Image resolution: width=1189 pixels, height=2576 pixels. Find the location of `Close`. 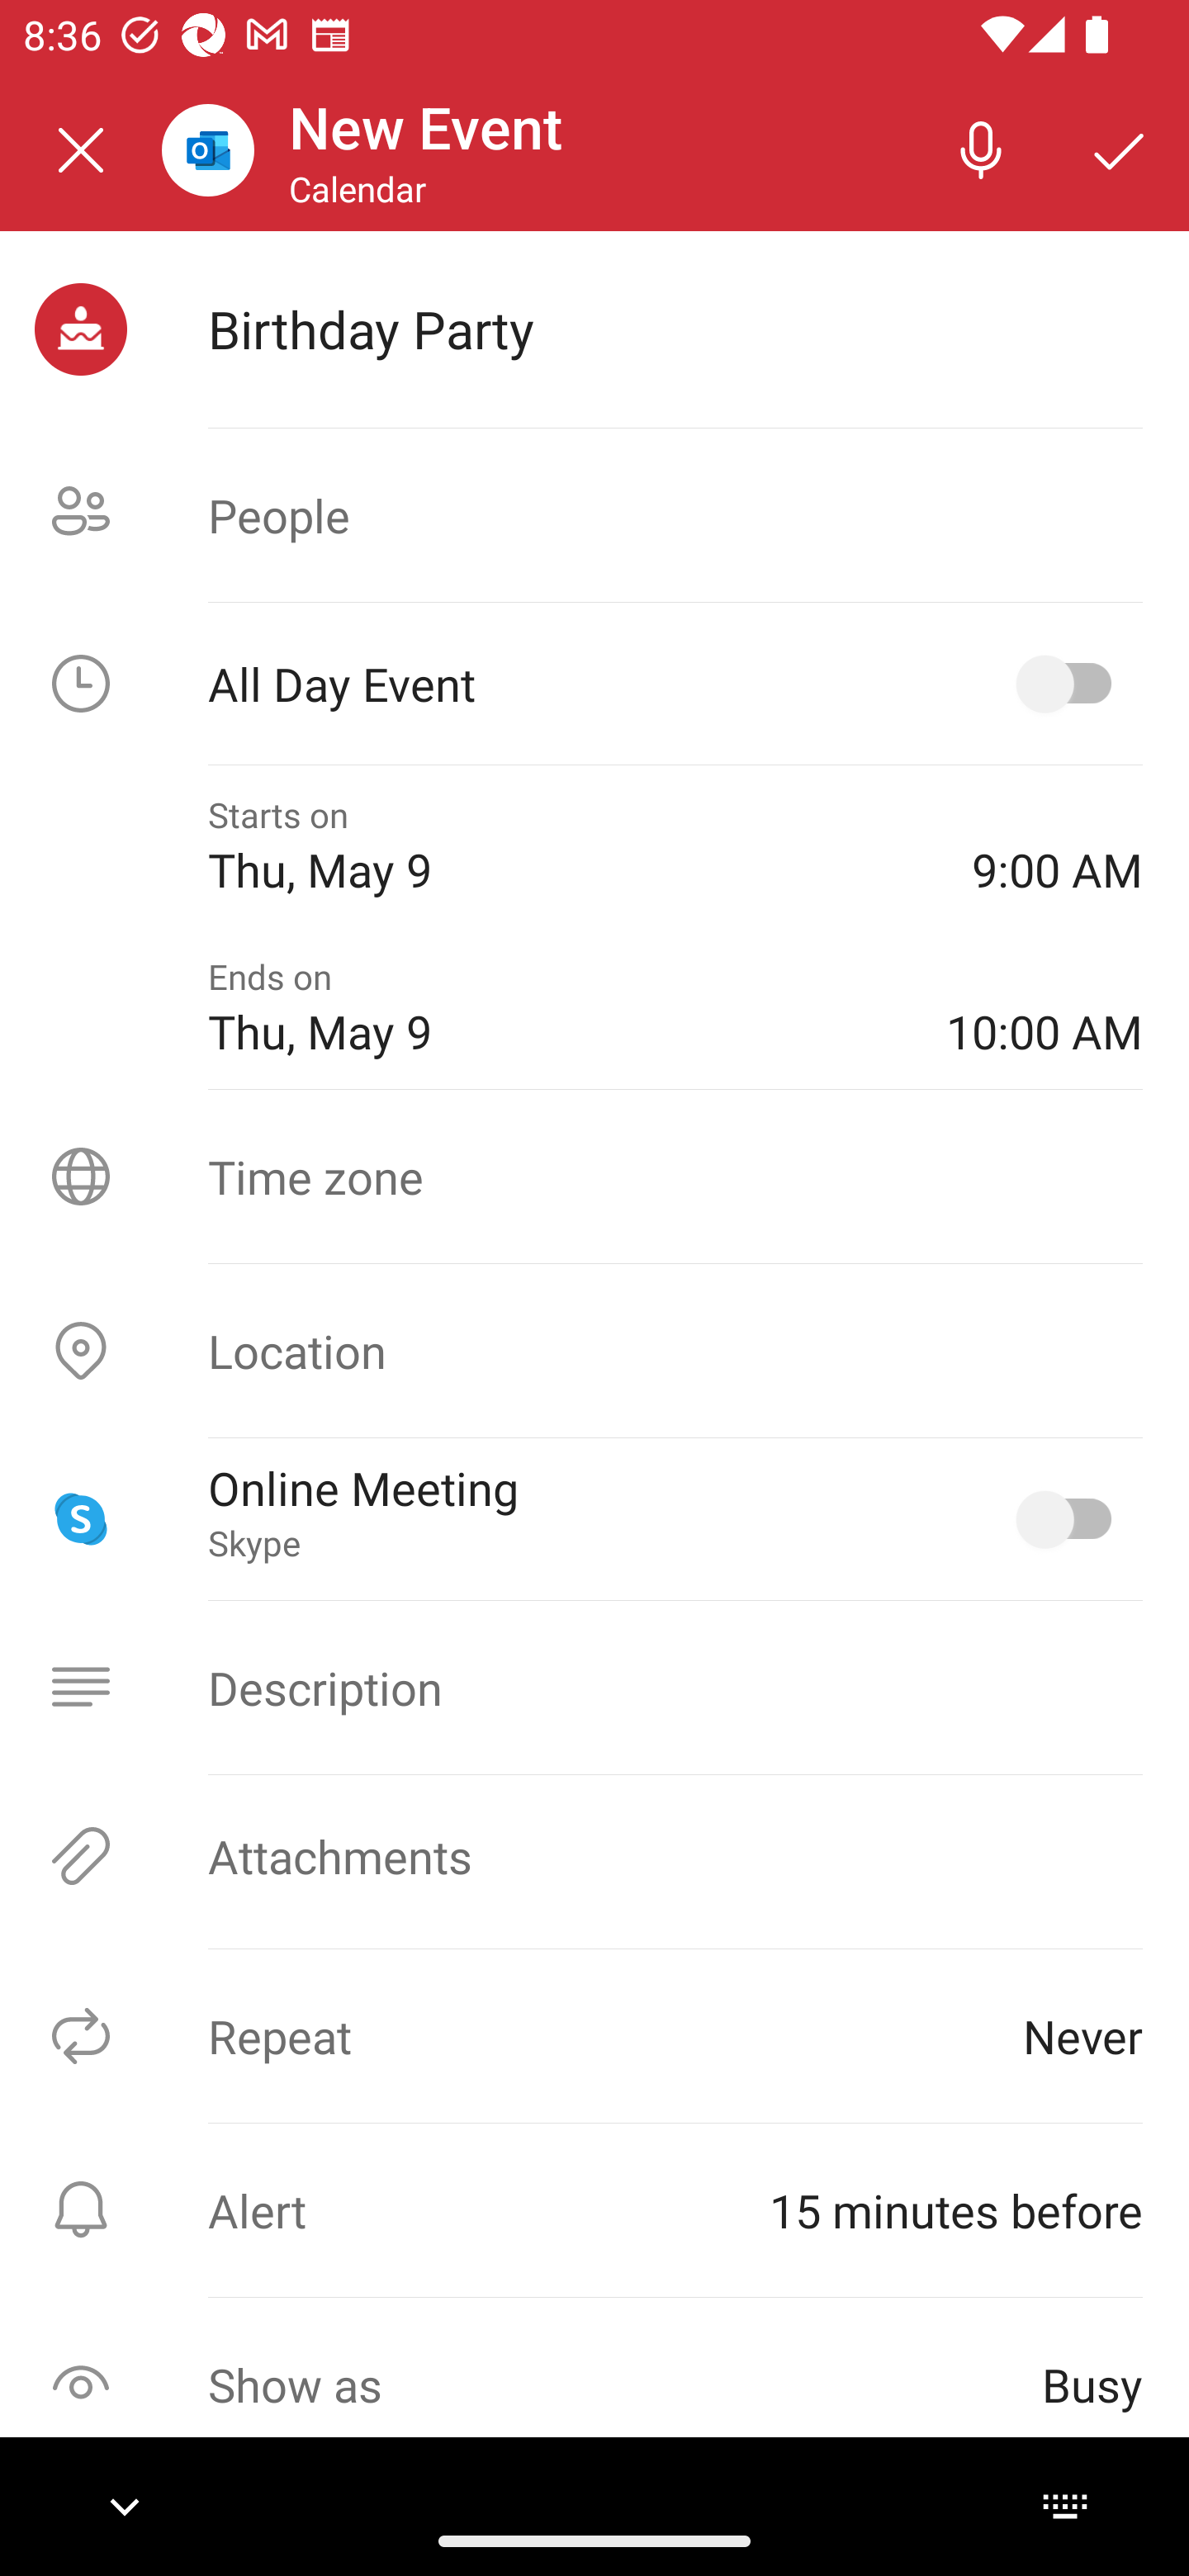

Close is located at coordinates (81, 150).